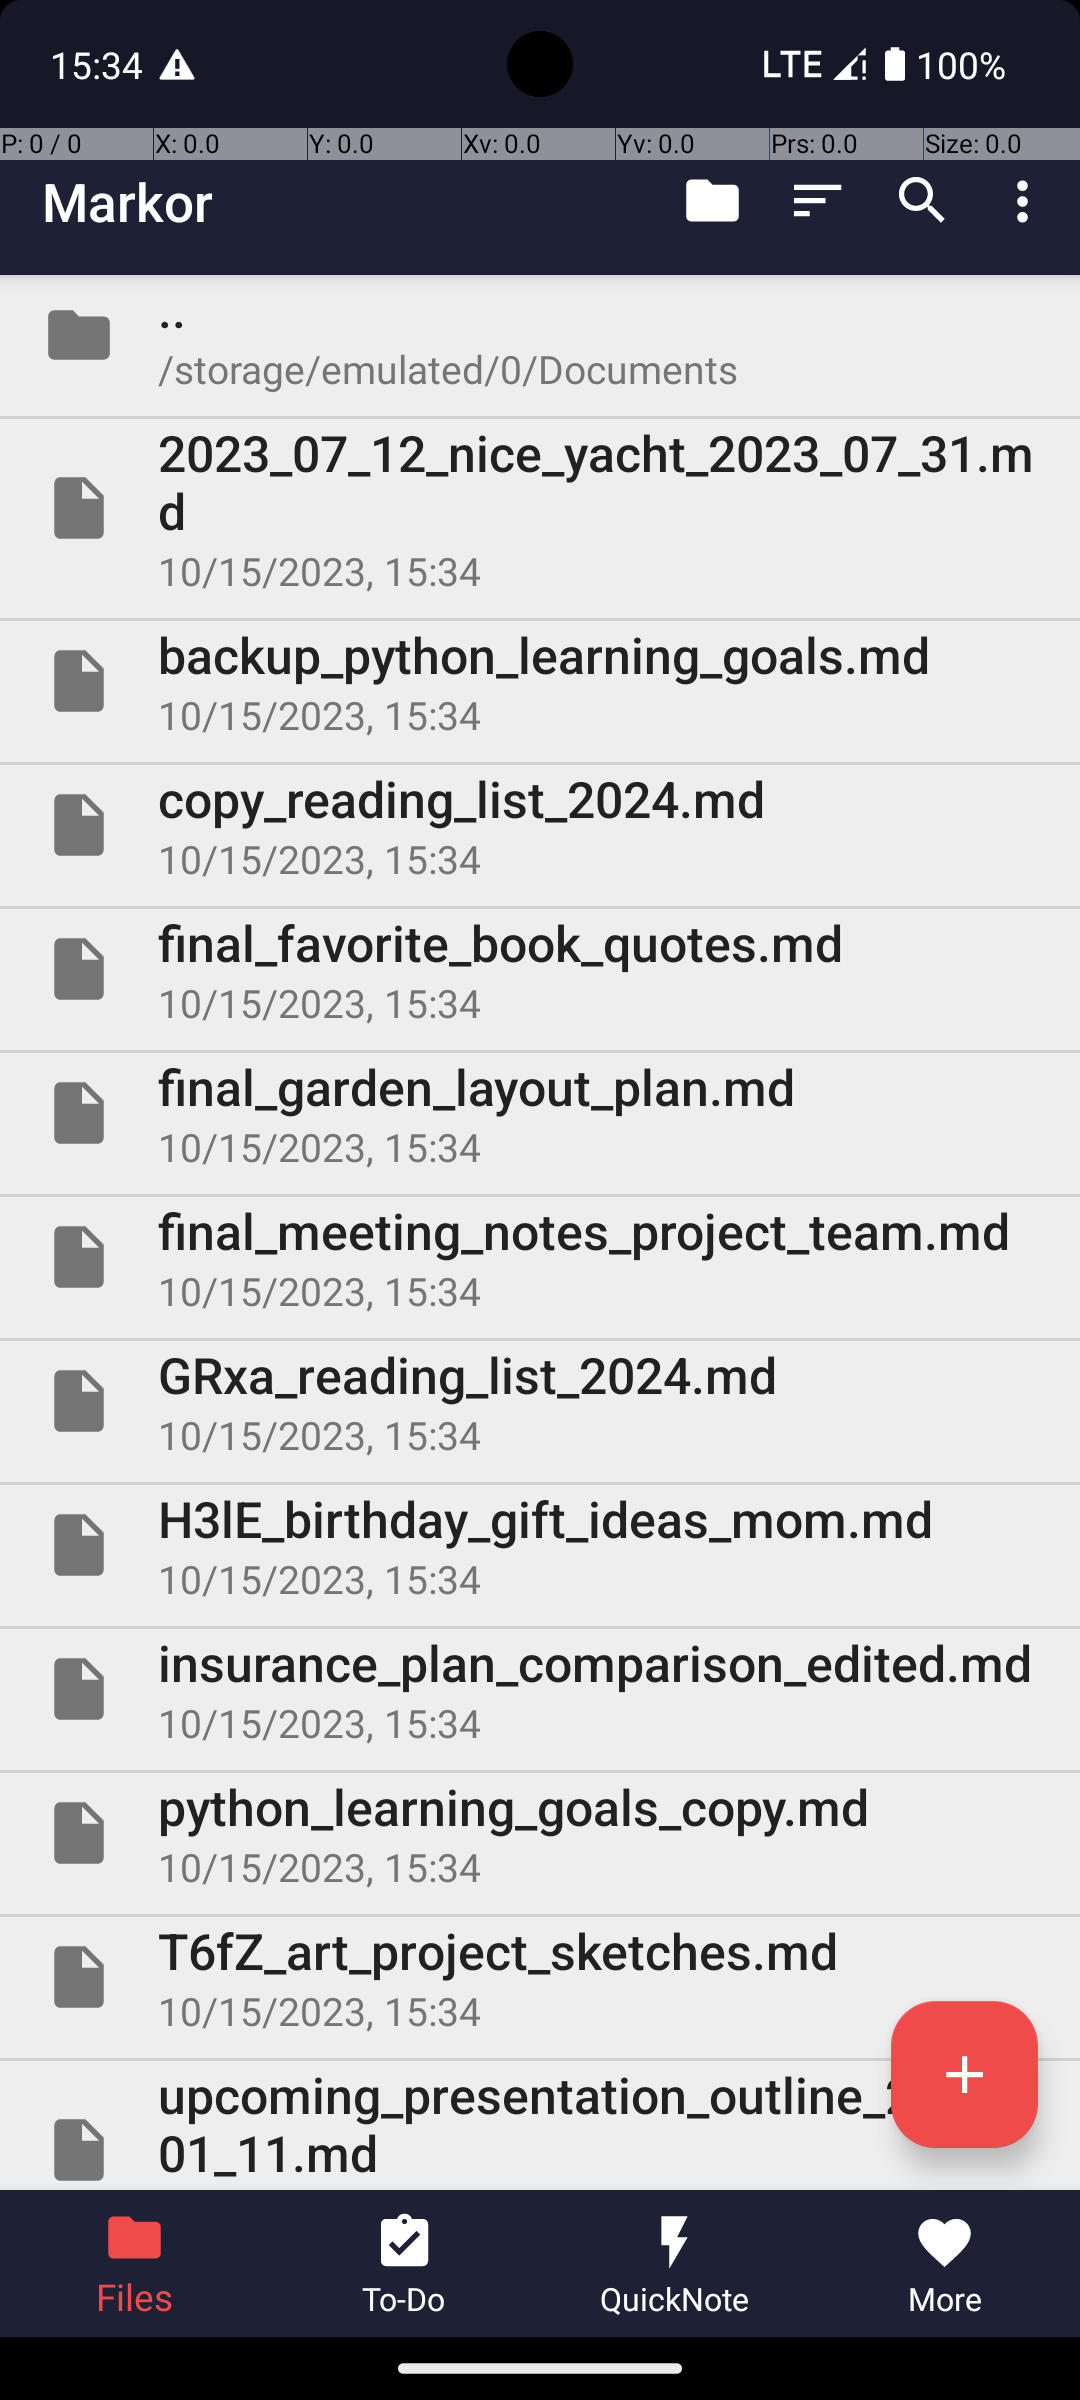 The image size is (1080, 2400). What do you see at coordinates (540, 1401) in the screenshot?
I see `File GRxa_reading_list_2024.md ` at bounding box center [540, 1401].